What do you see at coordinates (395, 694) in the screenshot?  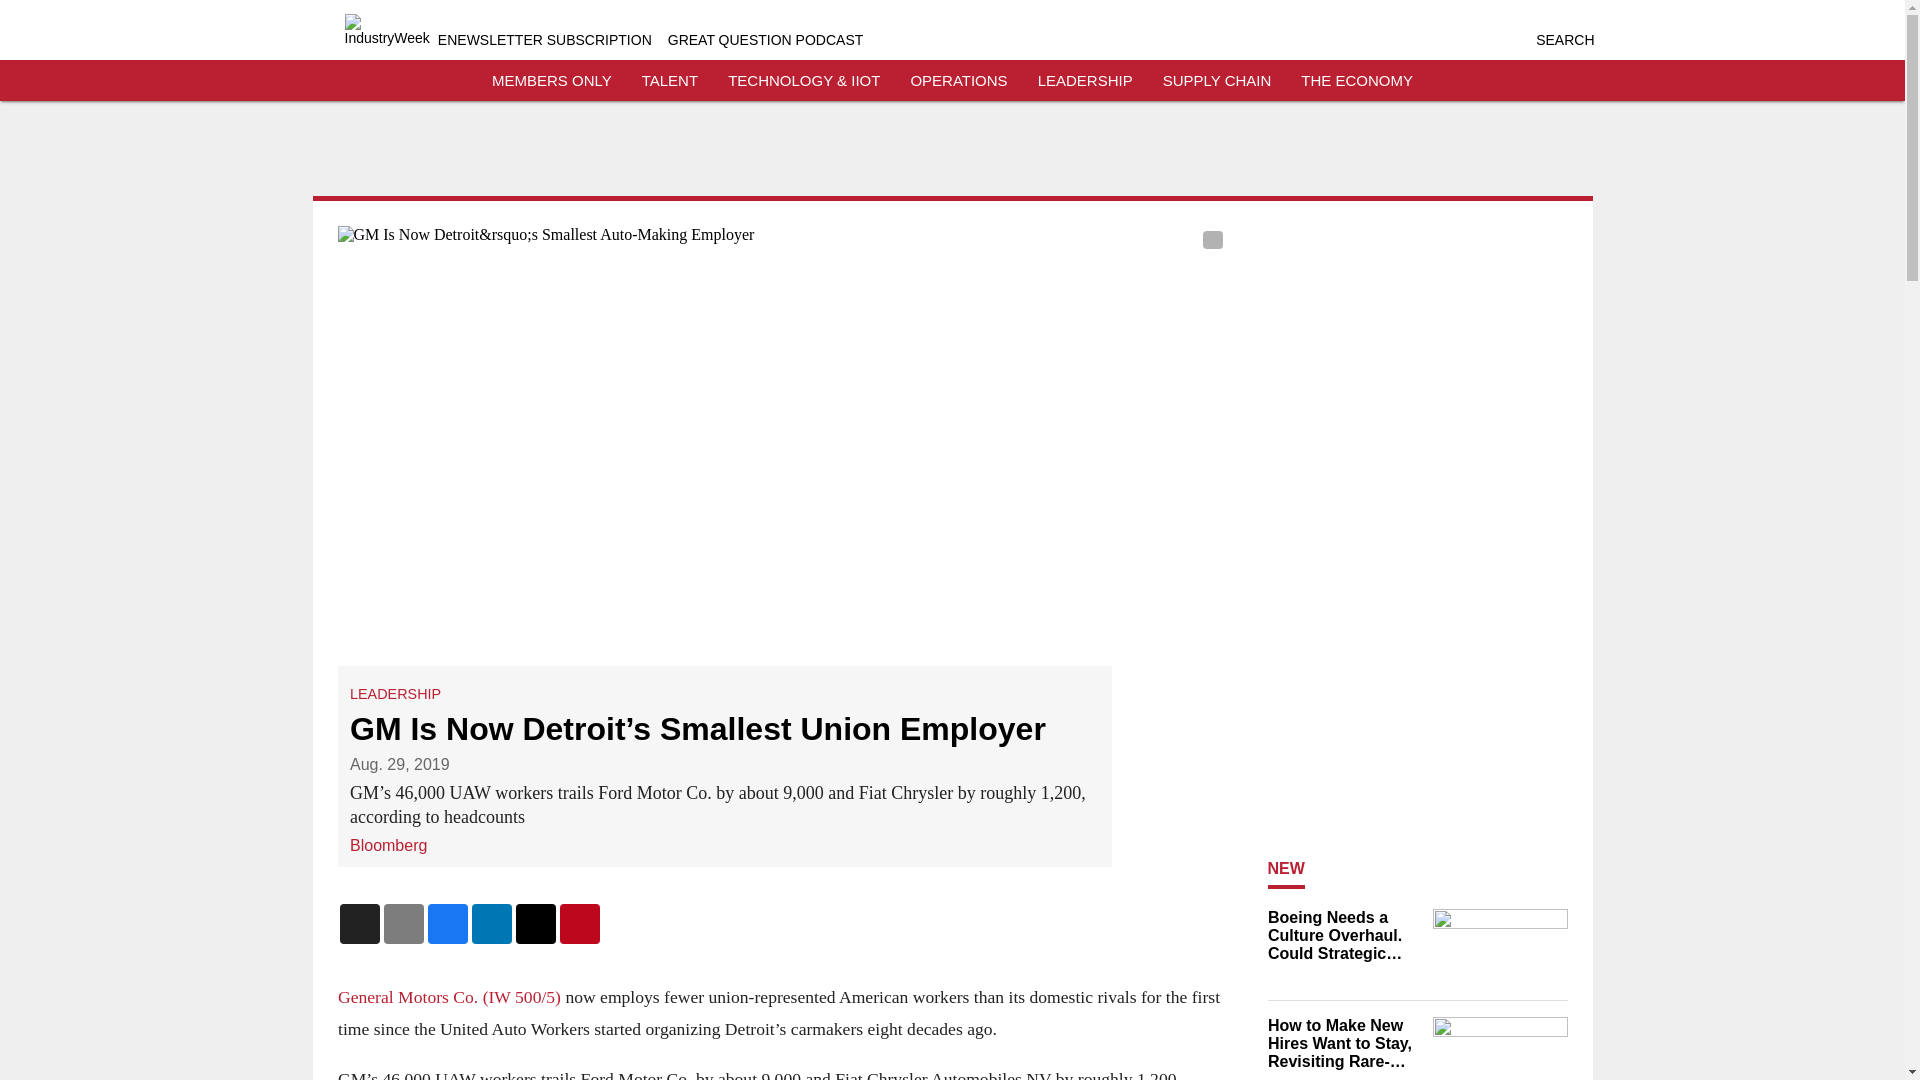 I see `LEADERSHIP` at bounding box center [395, 694].